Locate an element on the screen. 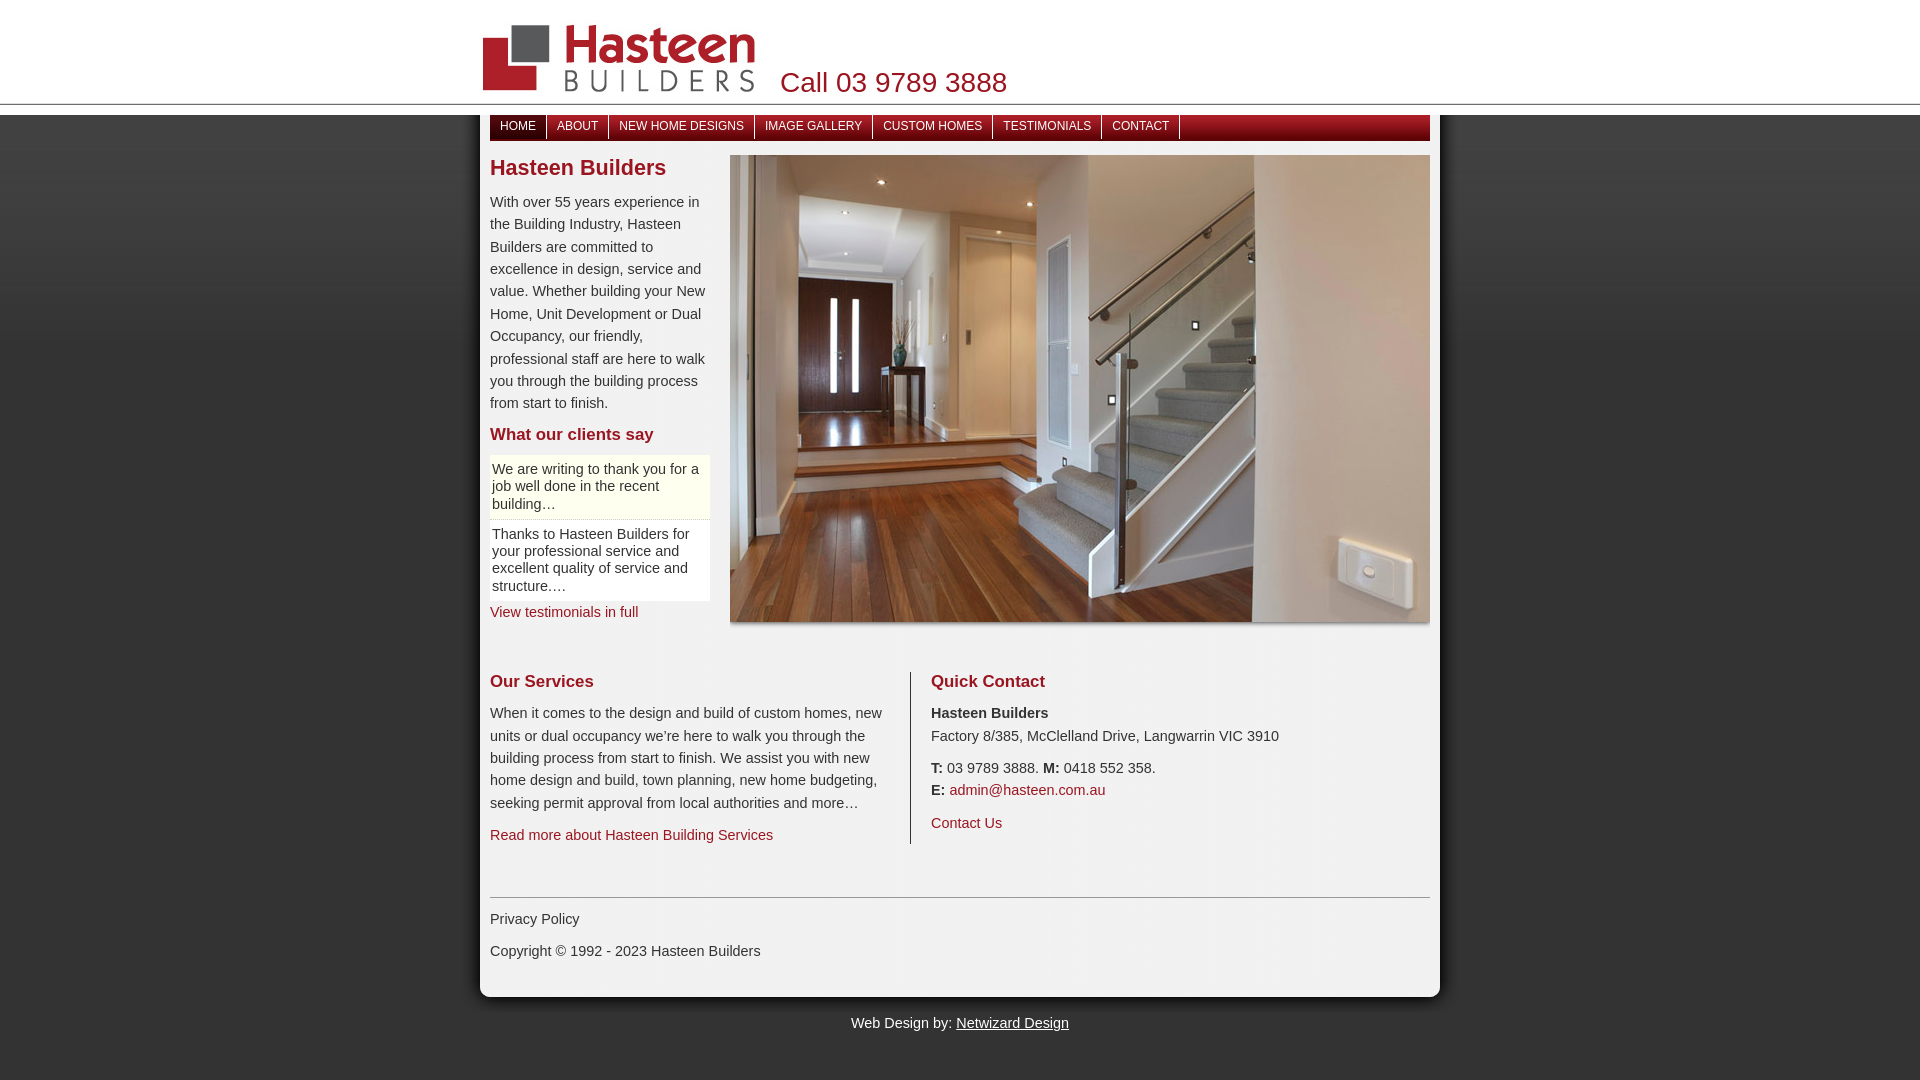 This screenshot has width=1920, height=1080. IMAGE GALLERY is located at coordinates (814, 127).